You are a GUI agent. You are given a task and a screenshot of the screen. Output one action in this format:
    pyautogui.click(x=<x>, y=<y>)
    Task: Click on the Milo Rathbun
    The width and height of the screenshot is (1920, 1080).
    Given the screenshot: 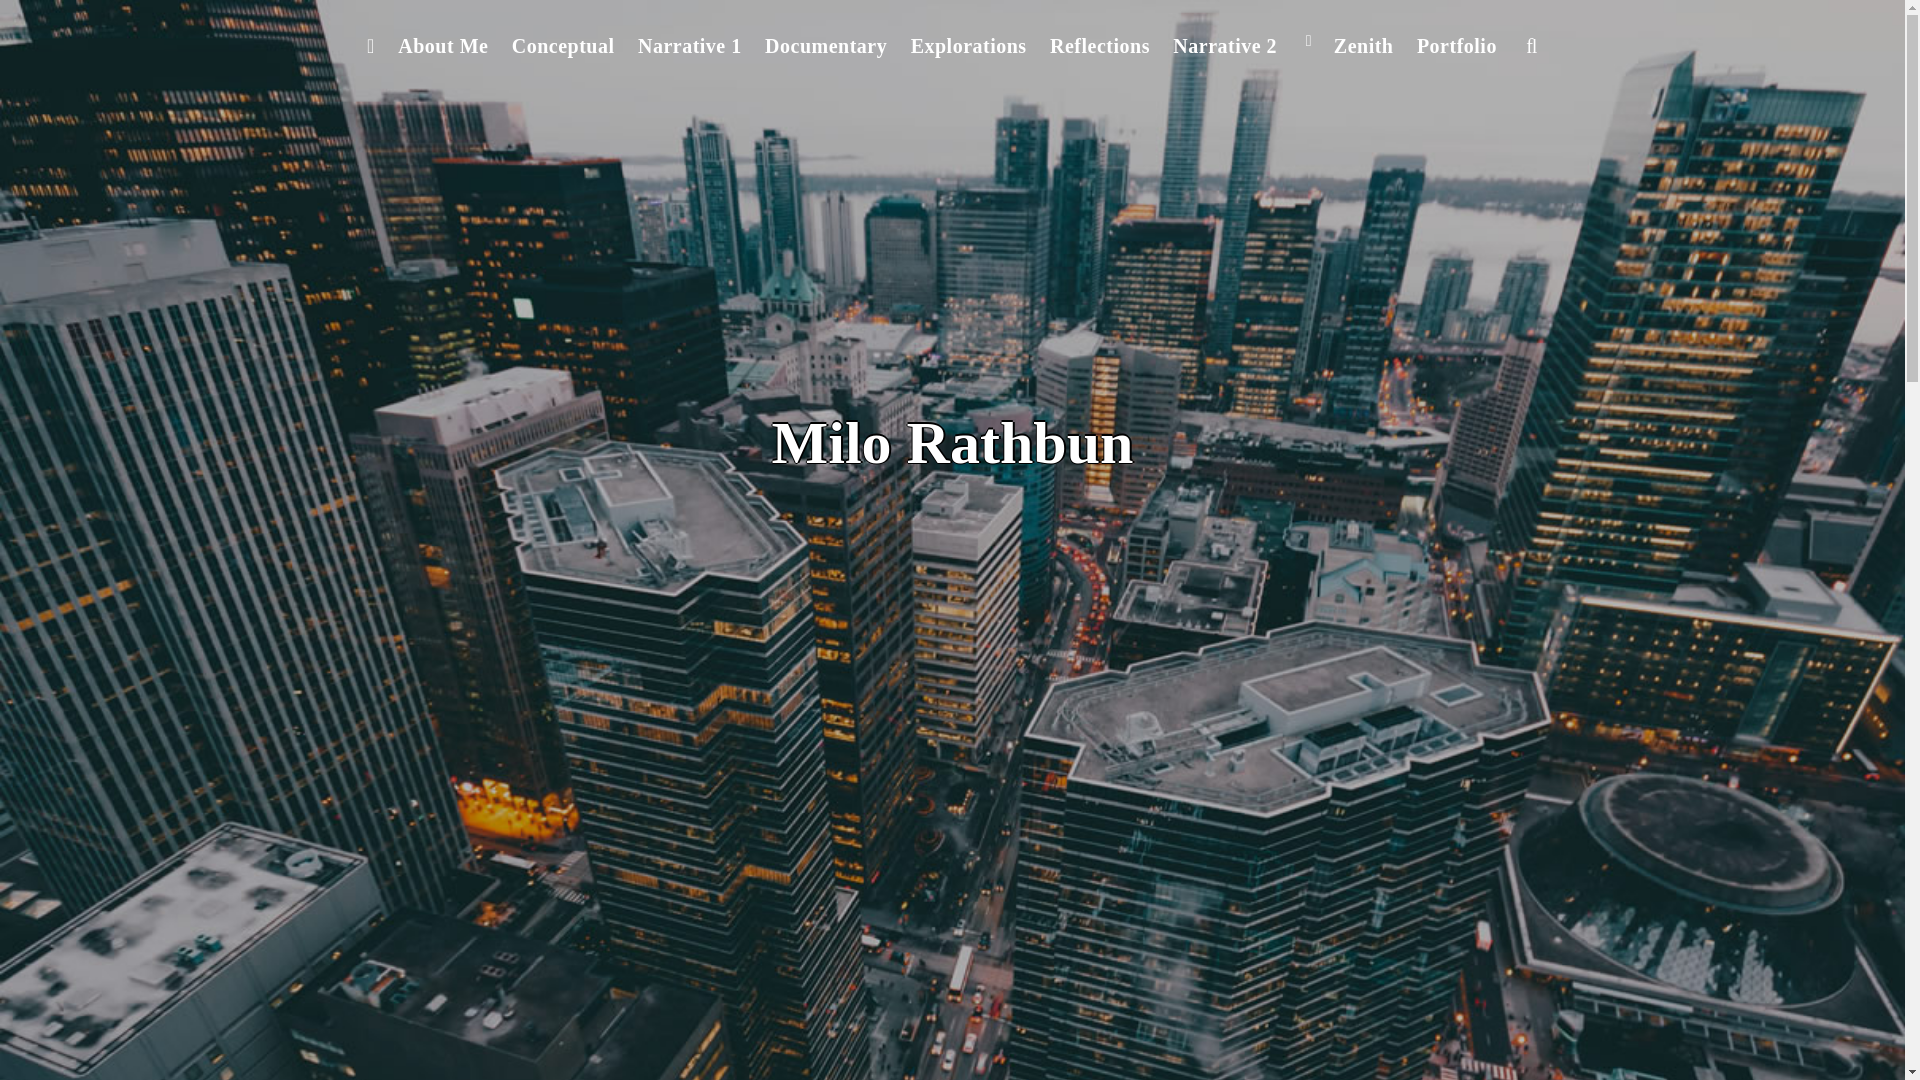 What is the action you would take?
    pyautogui.click(x=952, y=443)
    